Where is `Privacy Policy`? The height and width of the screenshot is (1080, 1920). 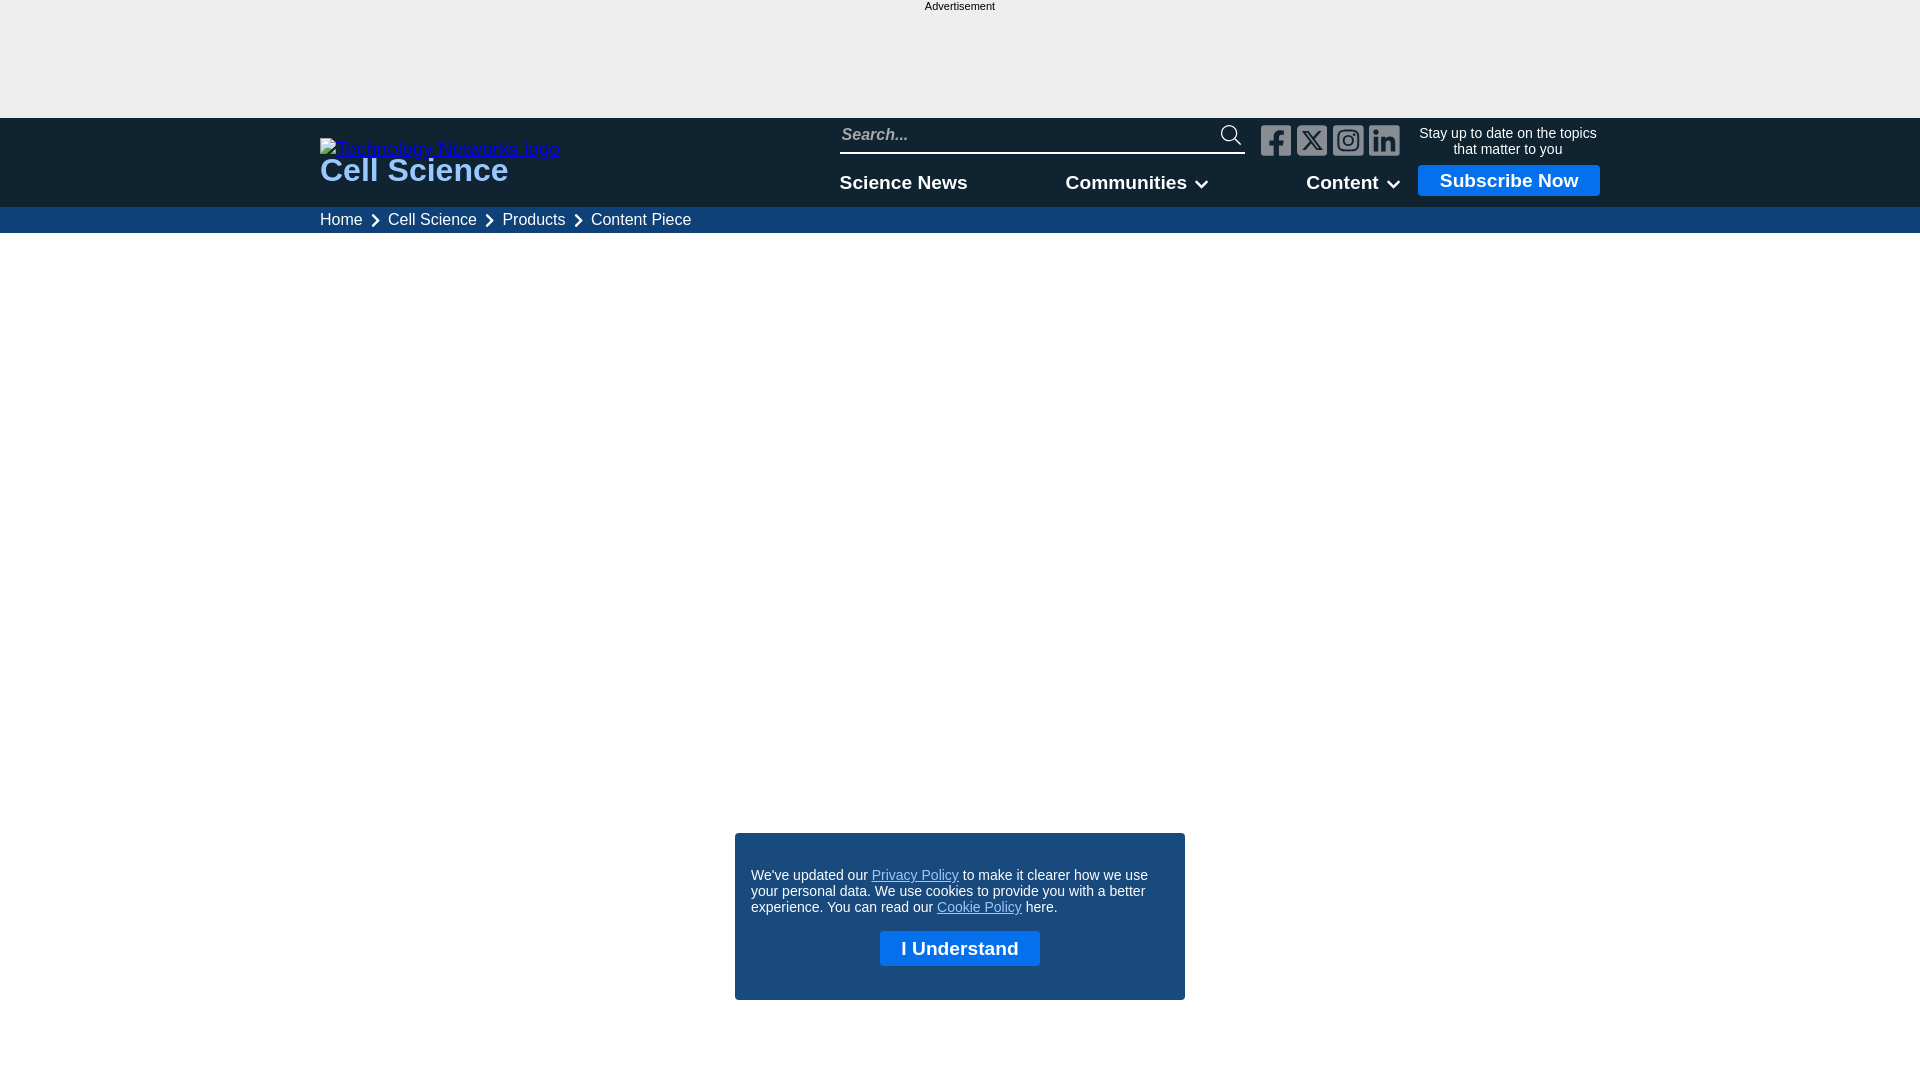
Privacy Policy is located at coordinates (914, 875).